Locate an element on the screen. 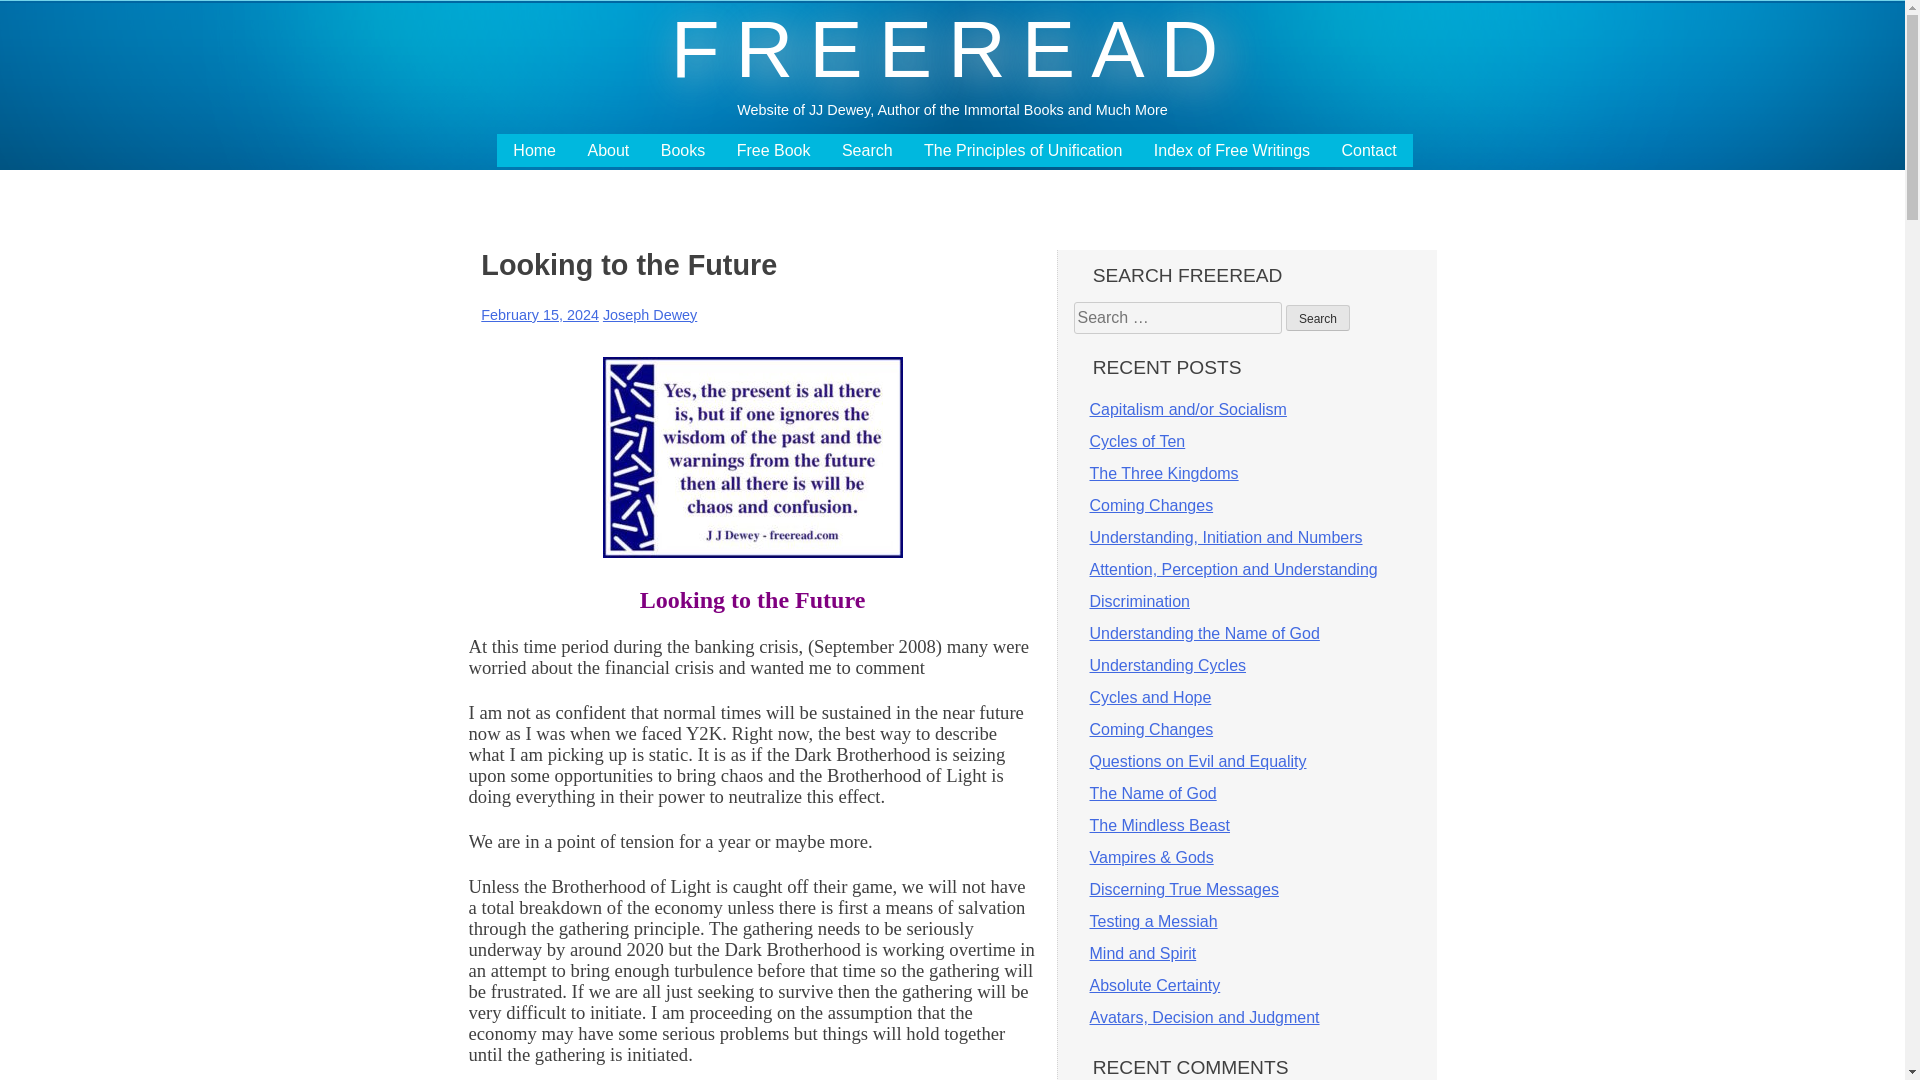 Image resolution: width=1920 pixels, height=1080 pixels. Discrimination is located at coordinates (1140, 601).